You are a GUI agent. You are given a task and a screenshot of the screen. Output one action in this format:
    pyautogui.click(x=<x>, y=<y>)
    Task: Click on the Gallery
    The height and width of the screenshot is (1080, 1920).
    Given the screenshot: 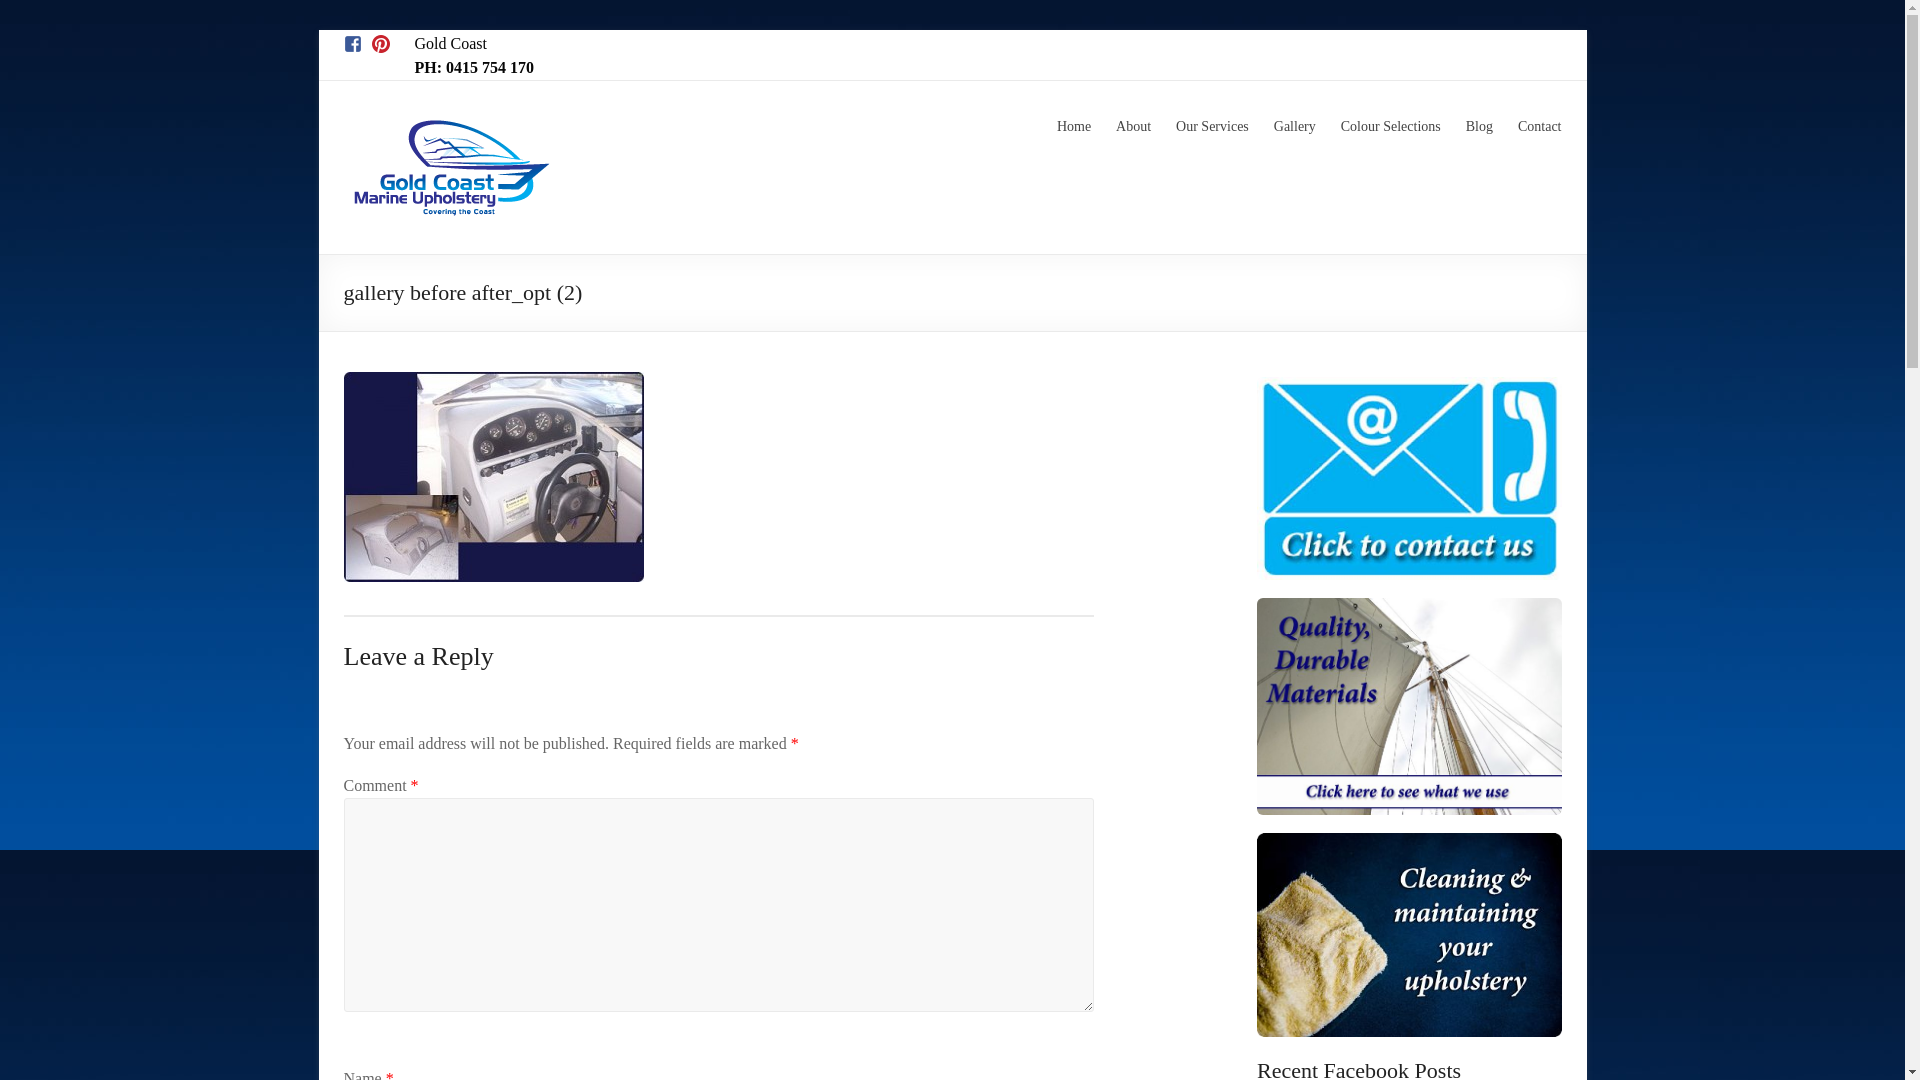 What is the action you would take?
    pyautogui.click(x=1295, y=124)
    